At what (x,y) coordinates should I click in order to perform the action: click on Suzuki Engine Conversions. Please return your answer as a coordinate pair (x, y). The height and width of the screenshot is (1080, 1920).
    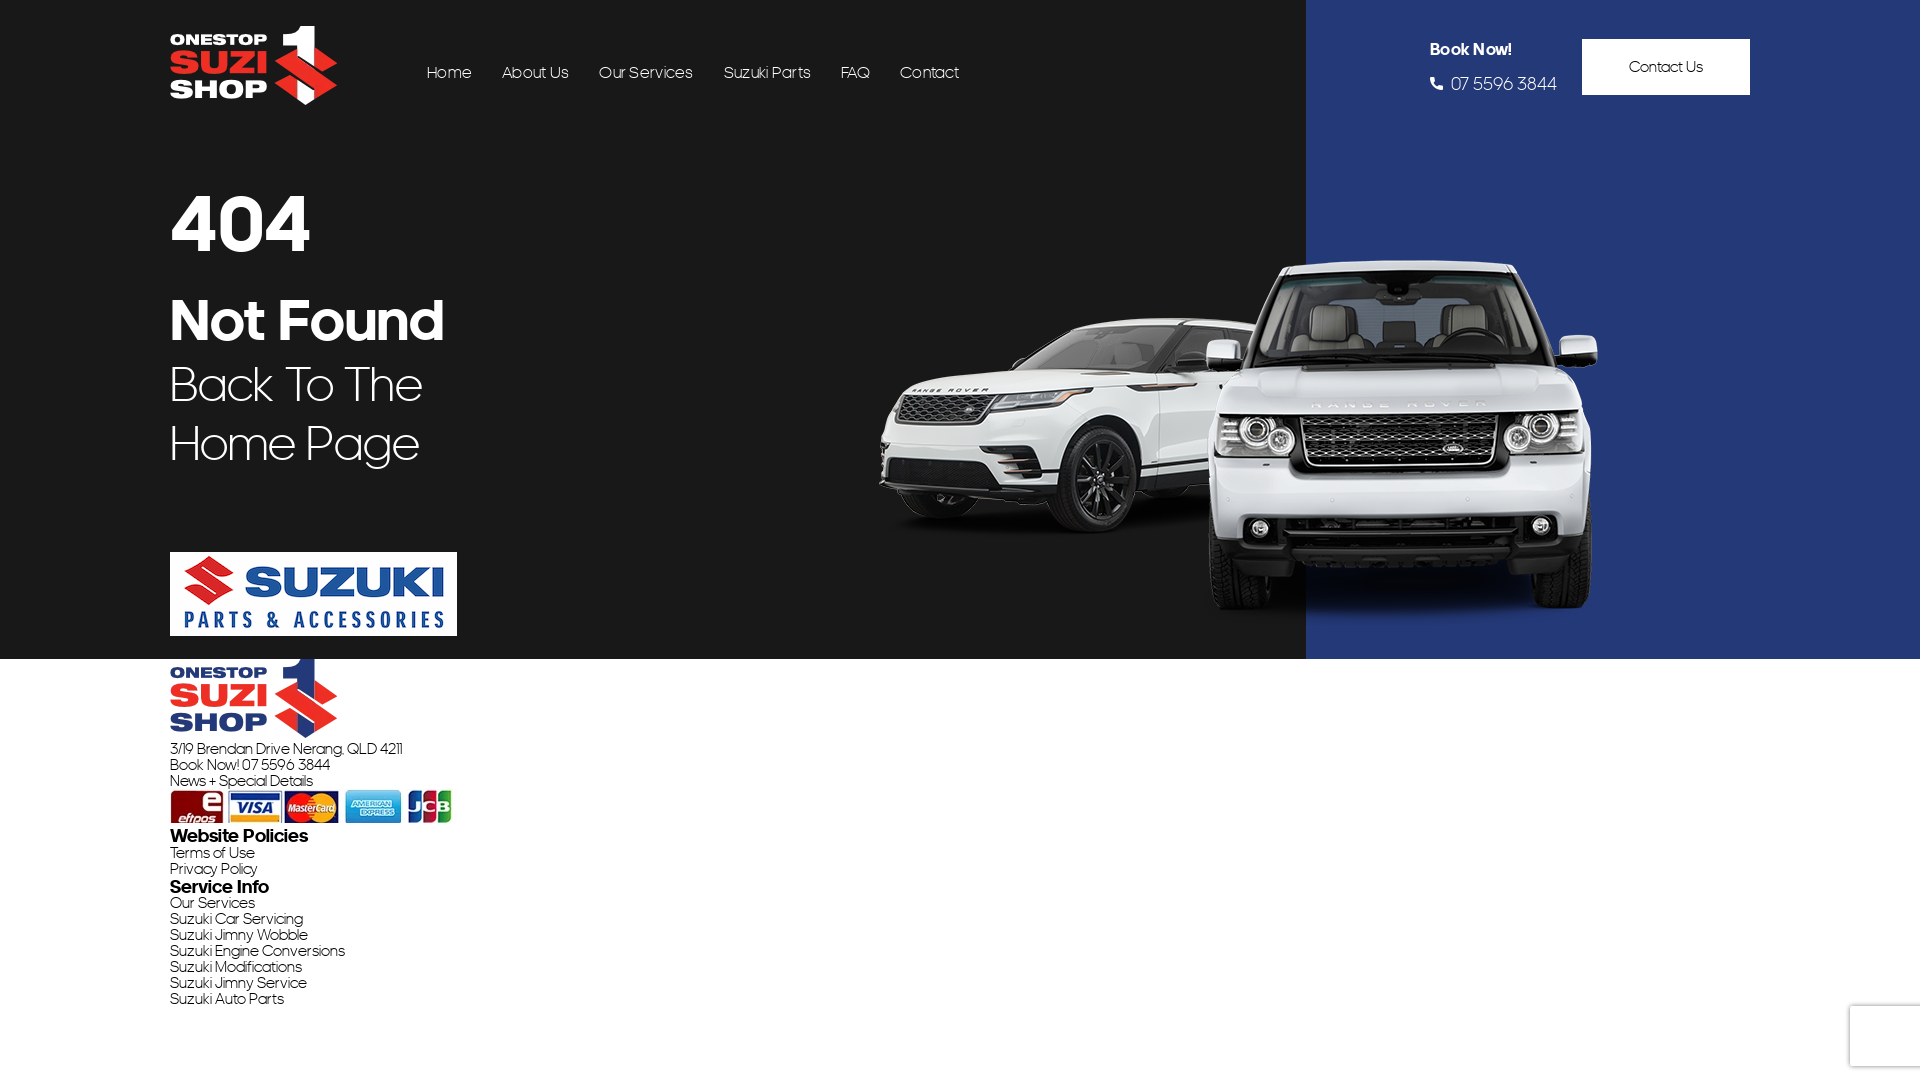
    Looking at the image, I should click on (258, 951).